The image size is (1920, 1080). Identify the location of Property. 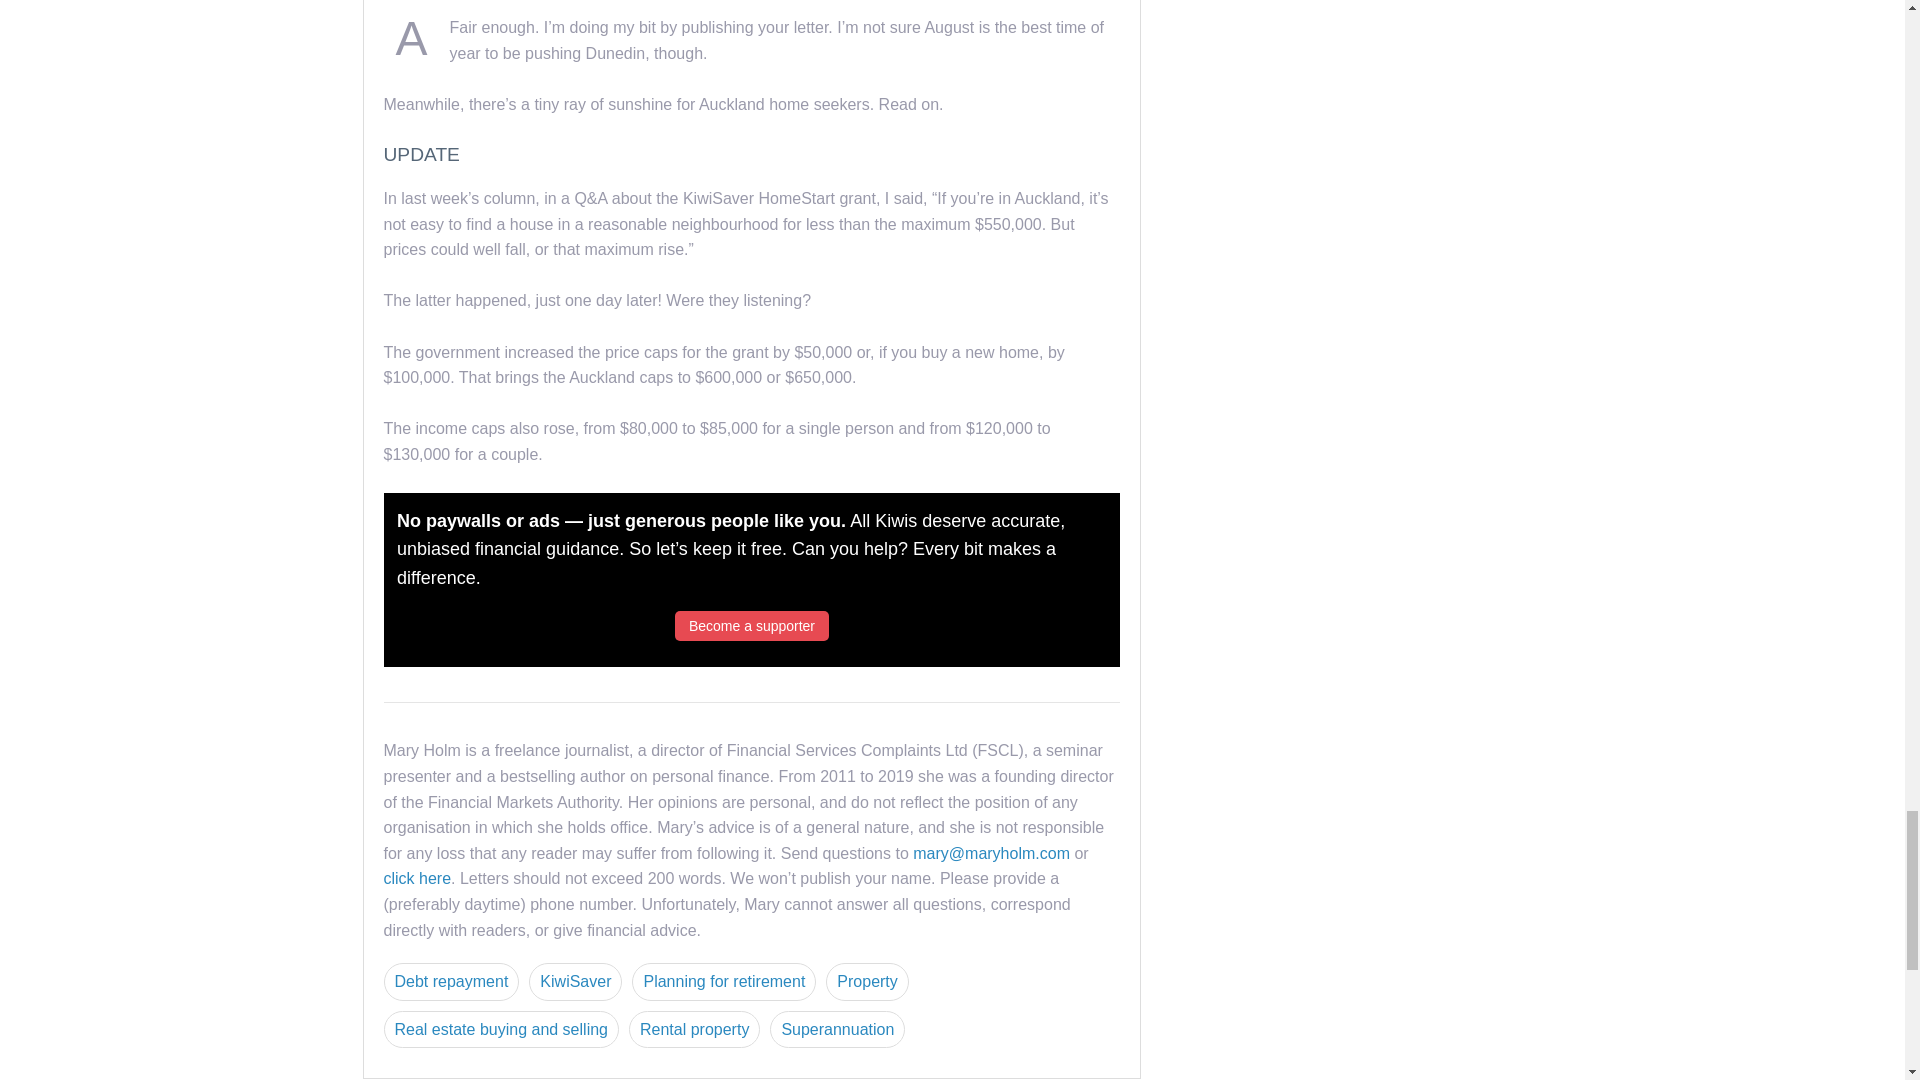
(866, 982).